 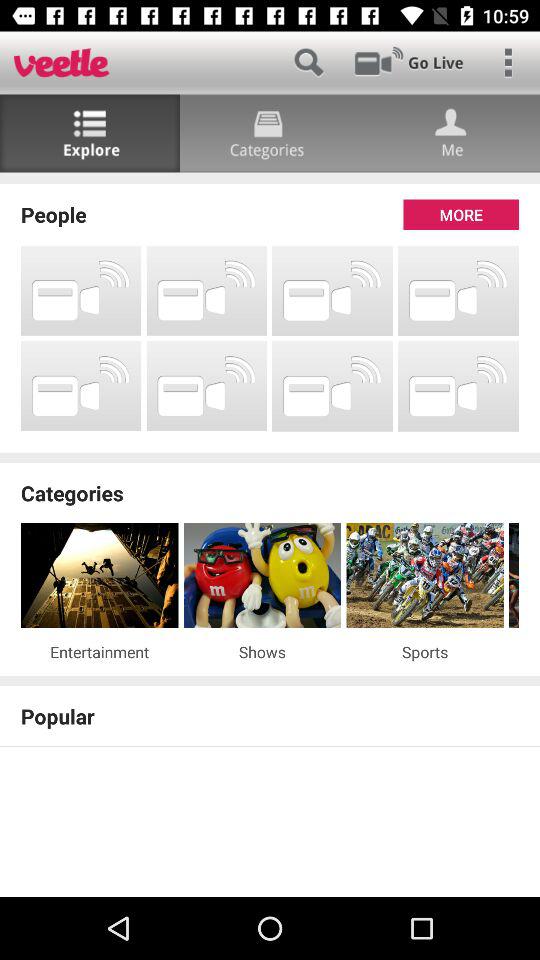 What do you see at coordinates (508, 62) in the screenshot?
I see `open options menu` at bounding box center [508, 62].